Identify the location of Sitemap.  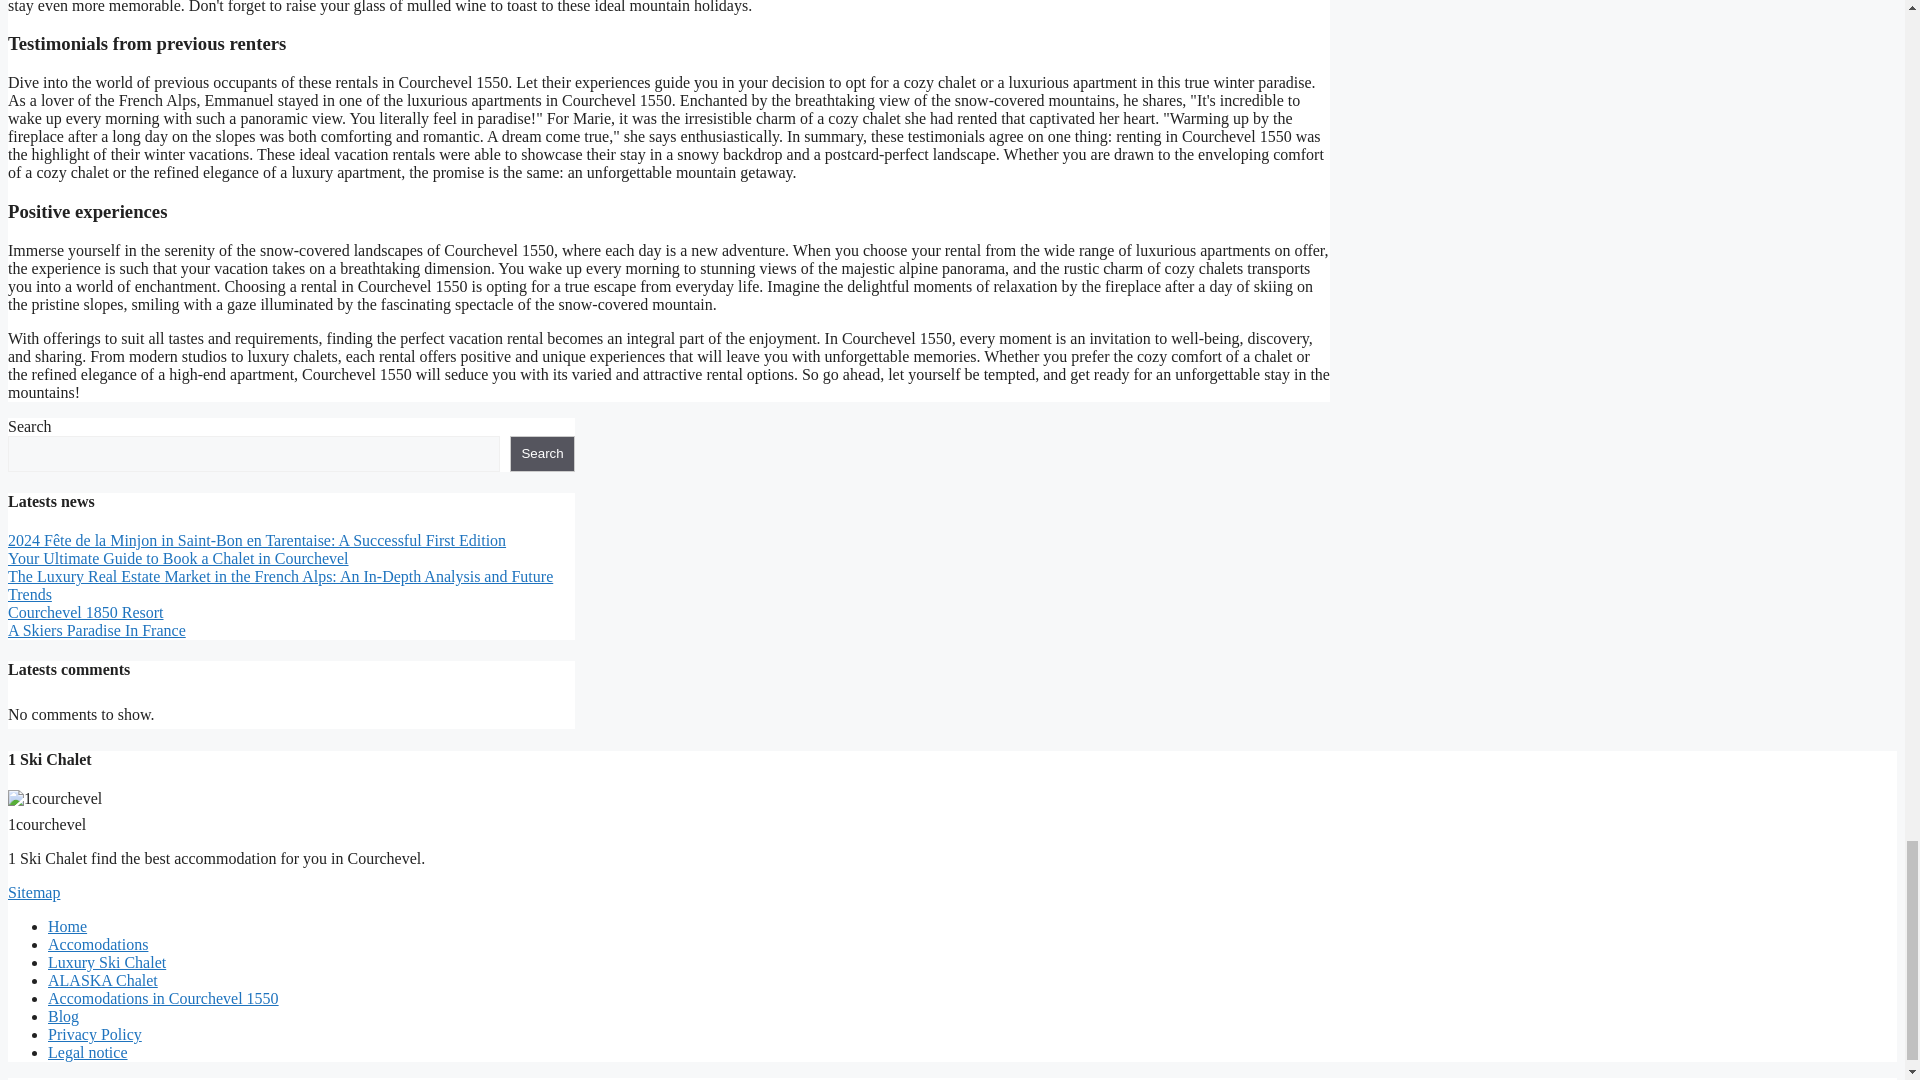
(33, 892).